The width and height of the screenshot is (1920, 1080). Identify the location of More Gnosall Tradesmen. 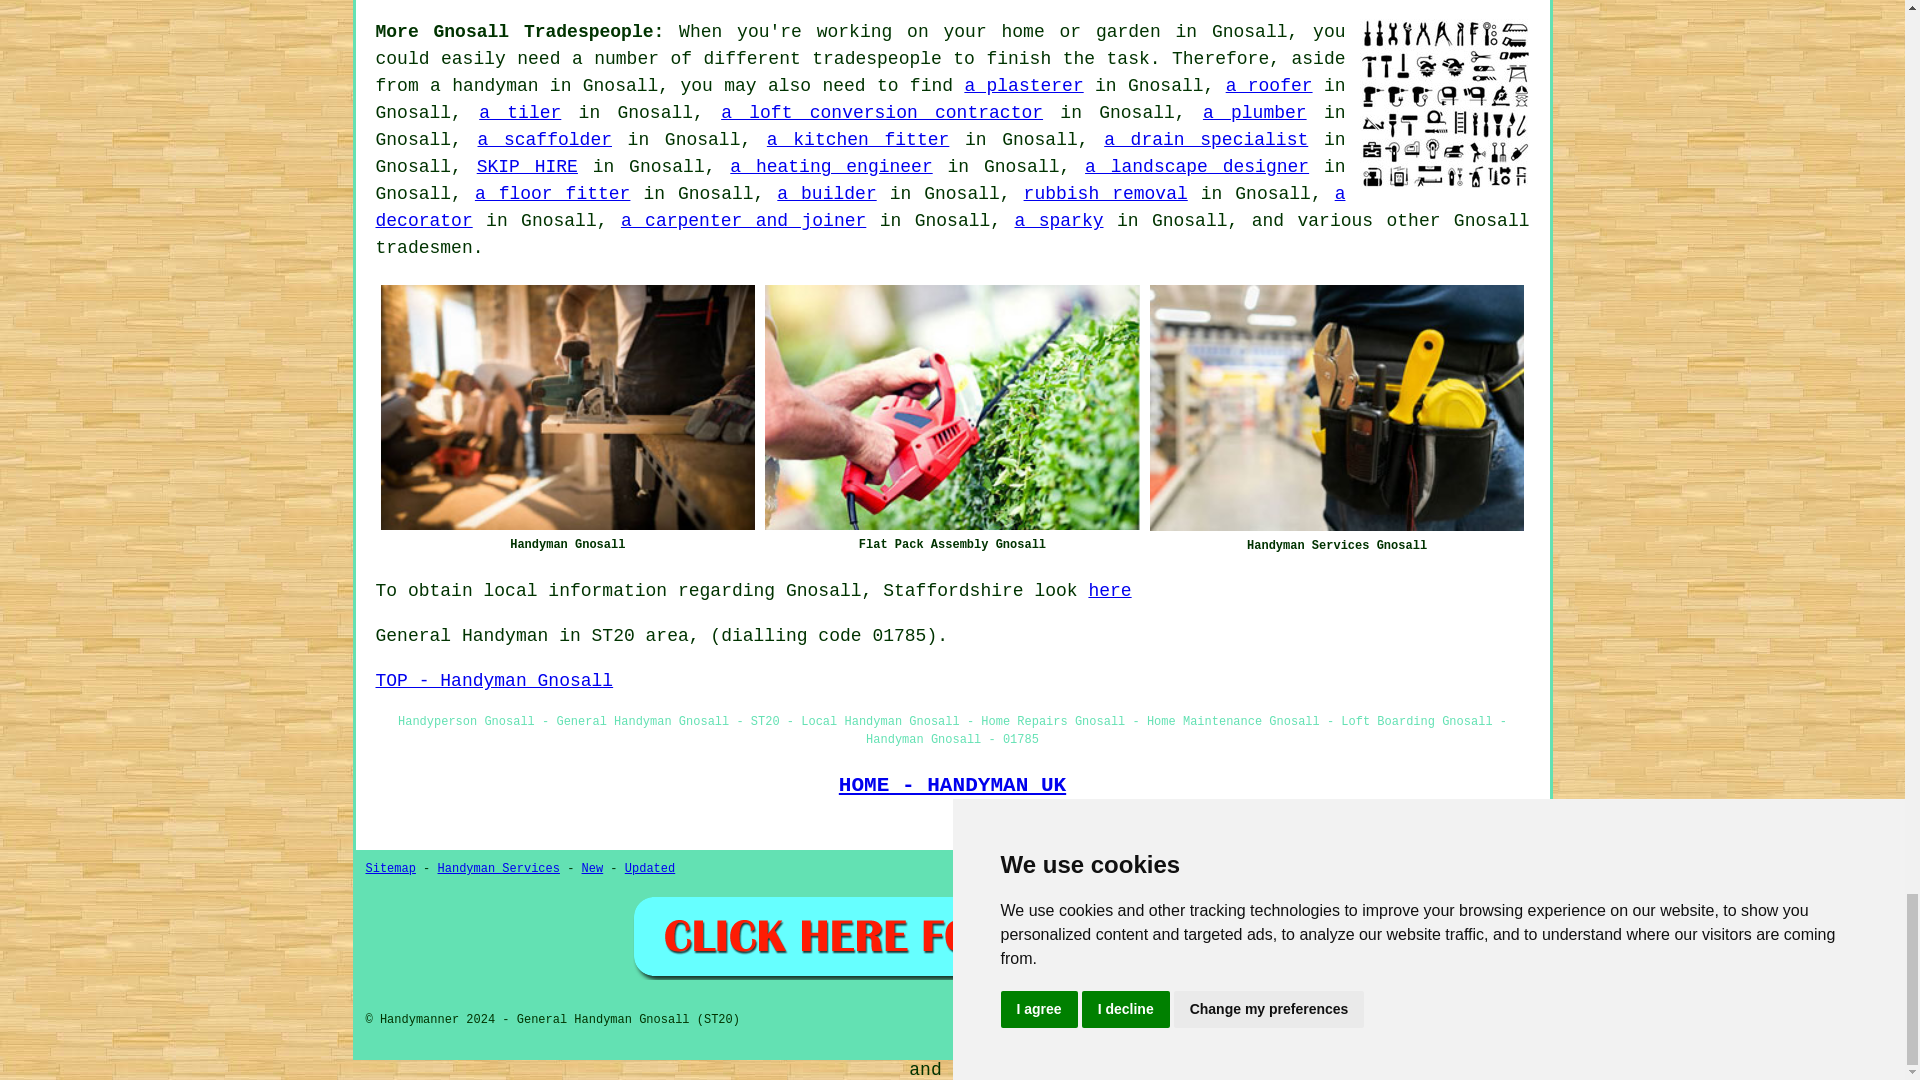
(1444, 104).